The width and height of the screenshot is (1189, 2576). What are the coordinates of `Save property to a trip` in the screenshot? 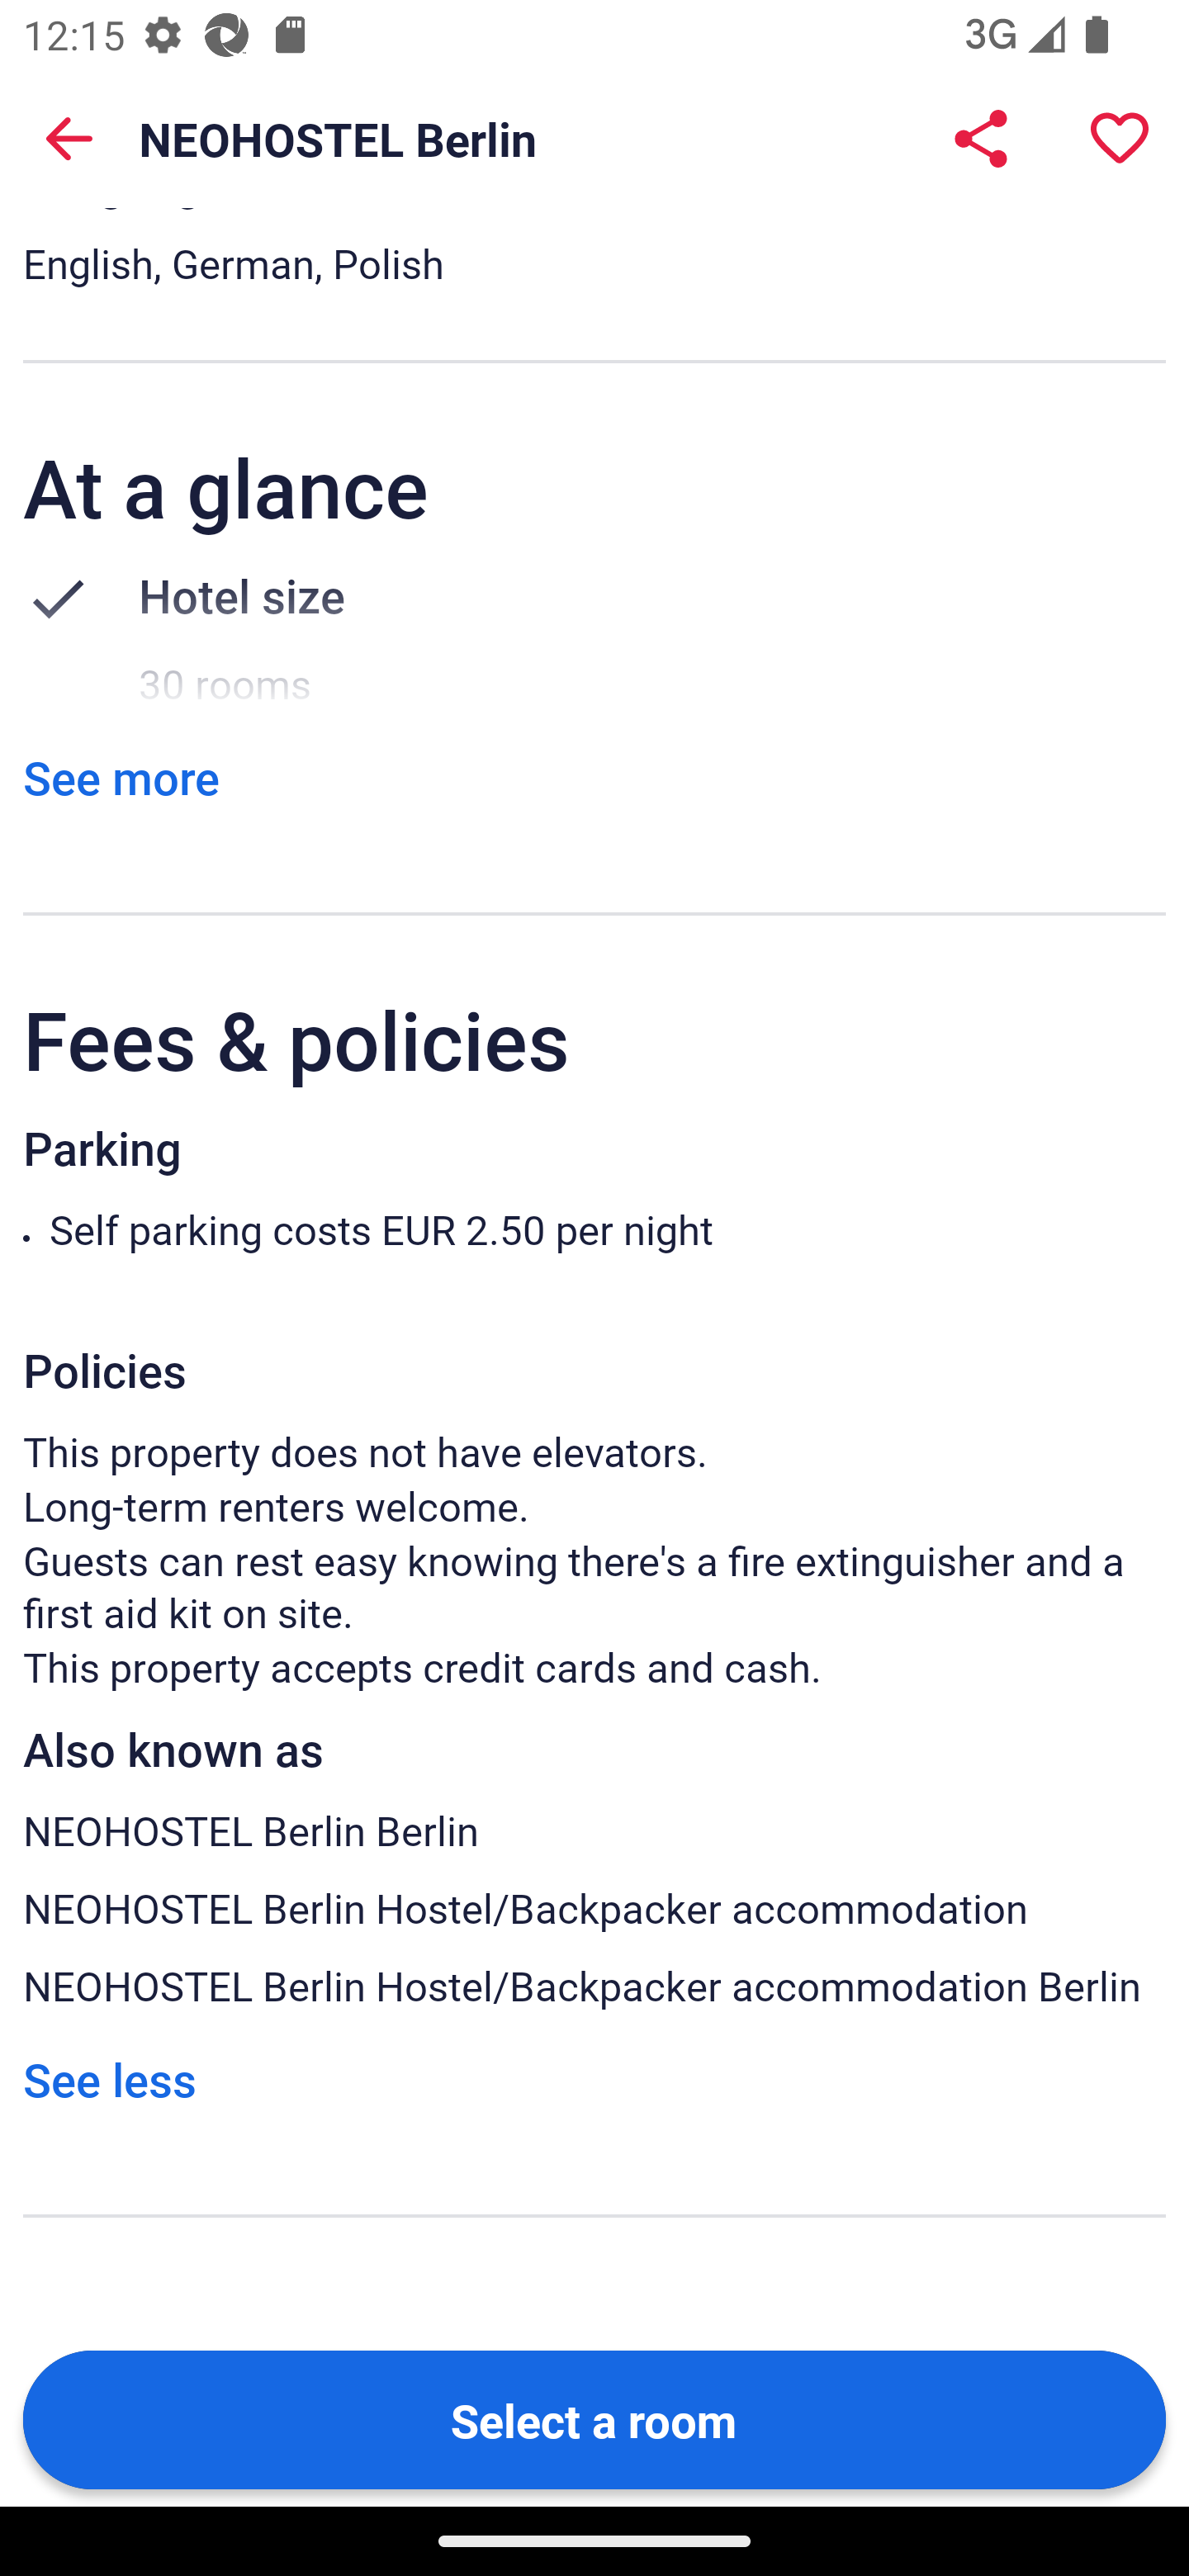 It's located at (1120, 139).